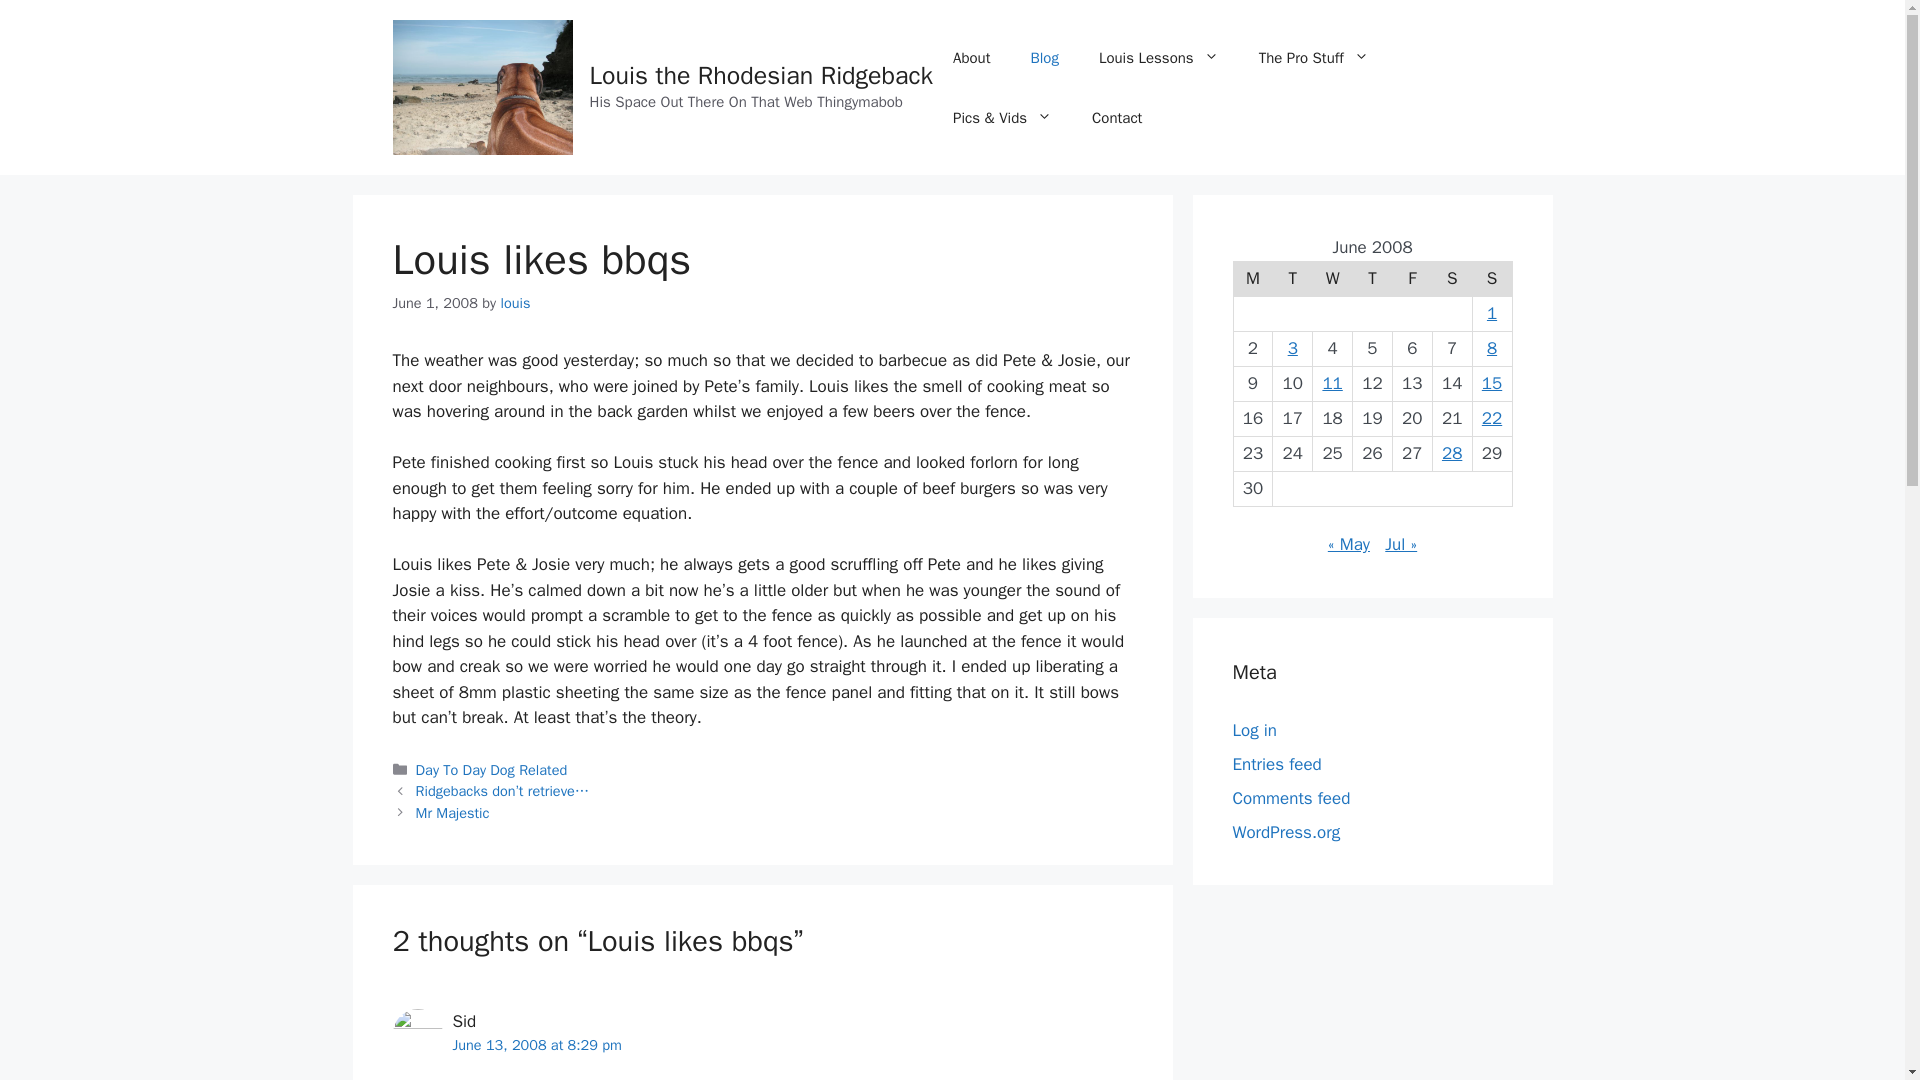 Image resolution: width=1920 pixels, height=1080 pixels. What do you see at coordinates (1412, 278) in the screenshot?
I see `Friday` at bounding box center [1412, 278].